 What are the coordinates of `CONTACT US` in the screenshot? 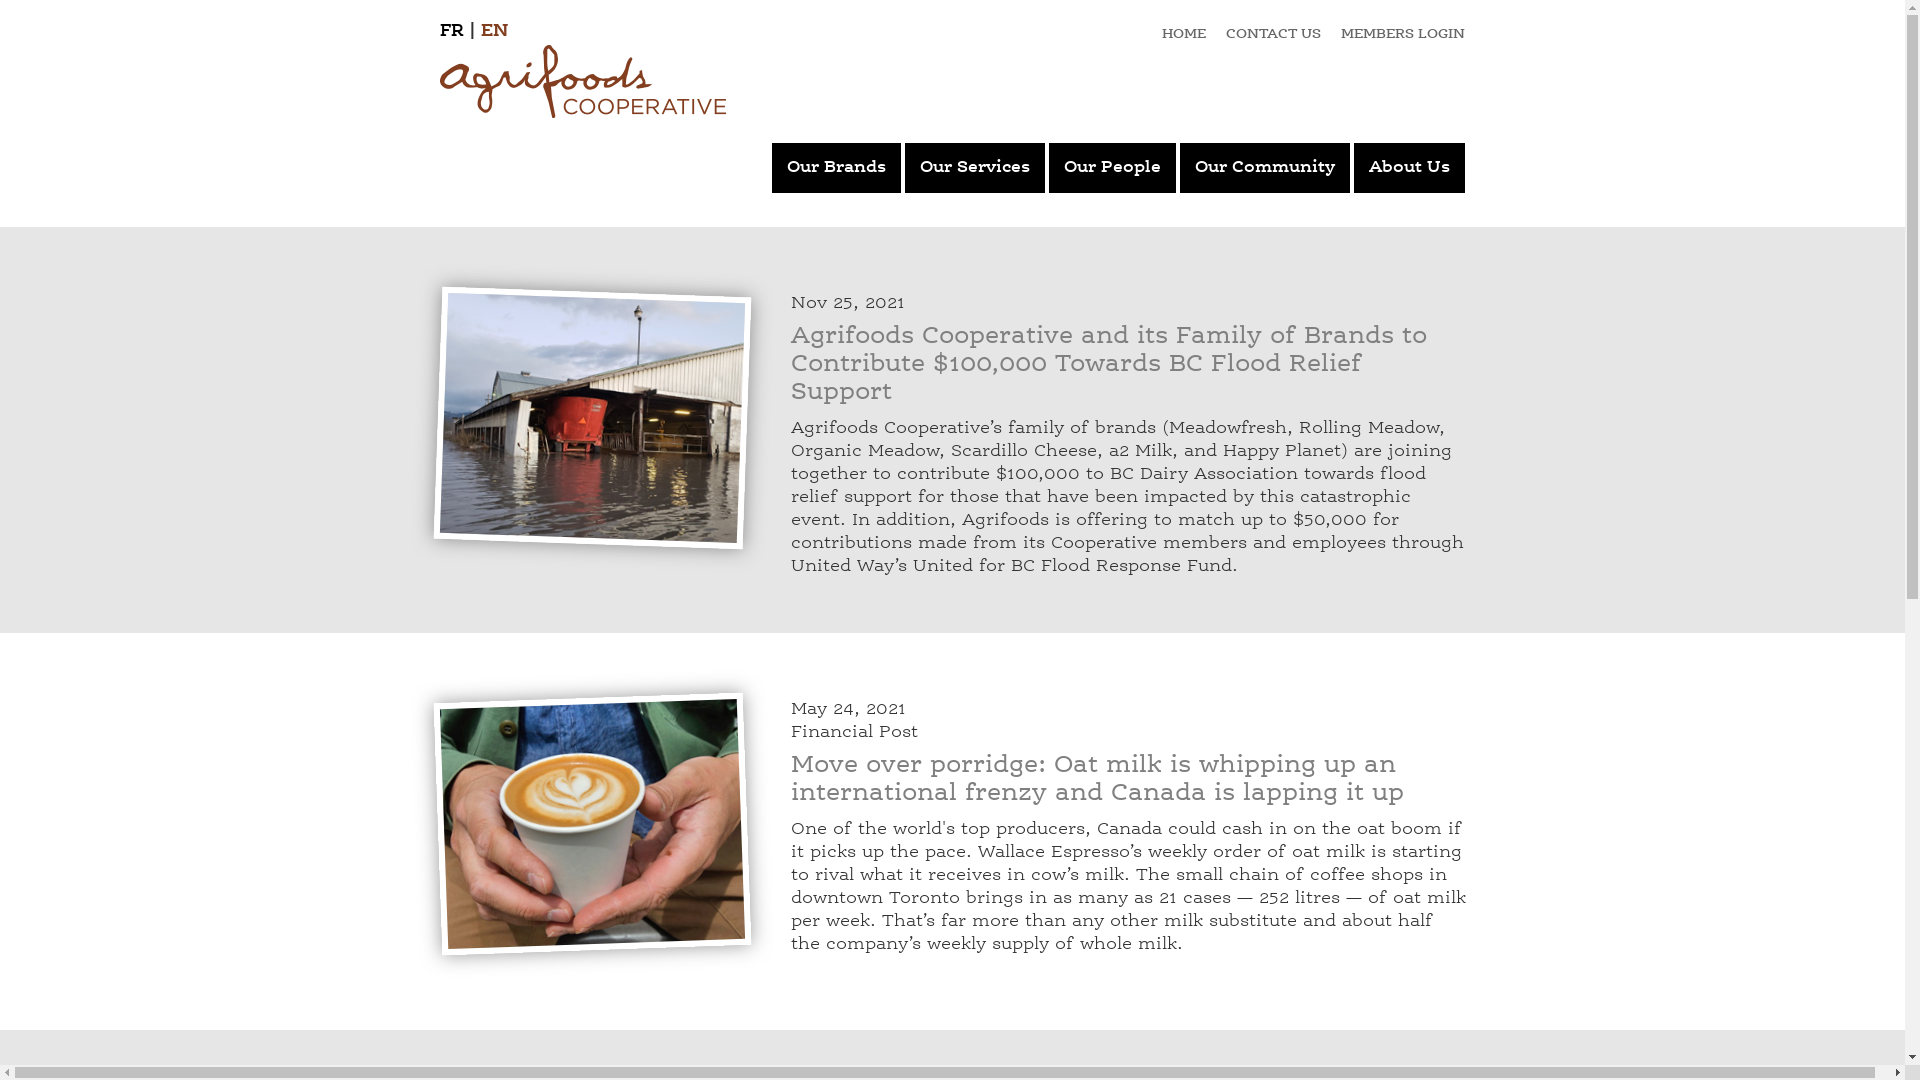 It's located at (1274, 34).